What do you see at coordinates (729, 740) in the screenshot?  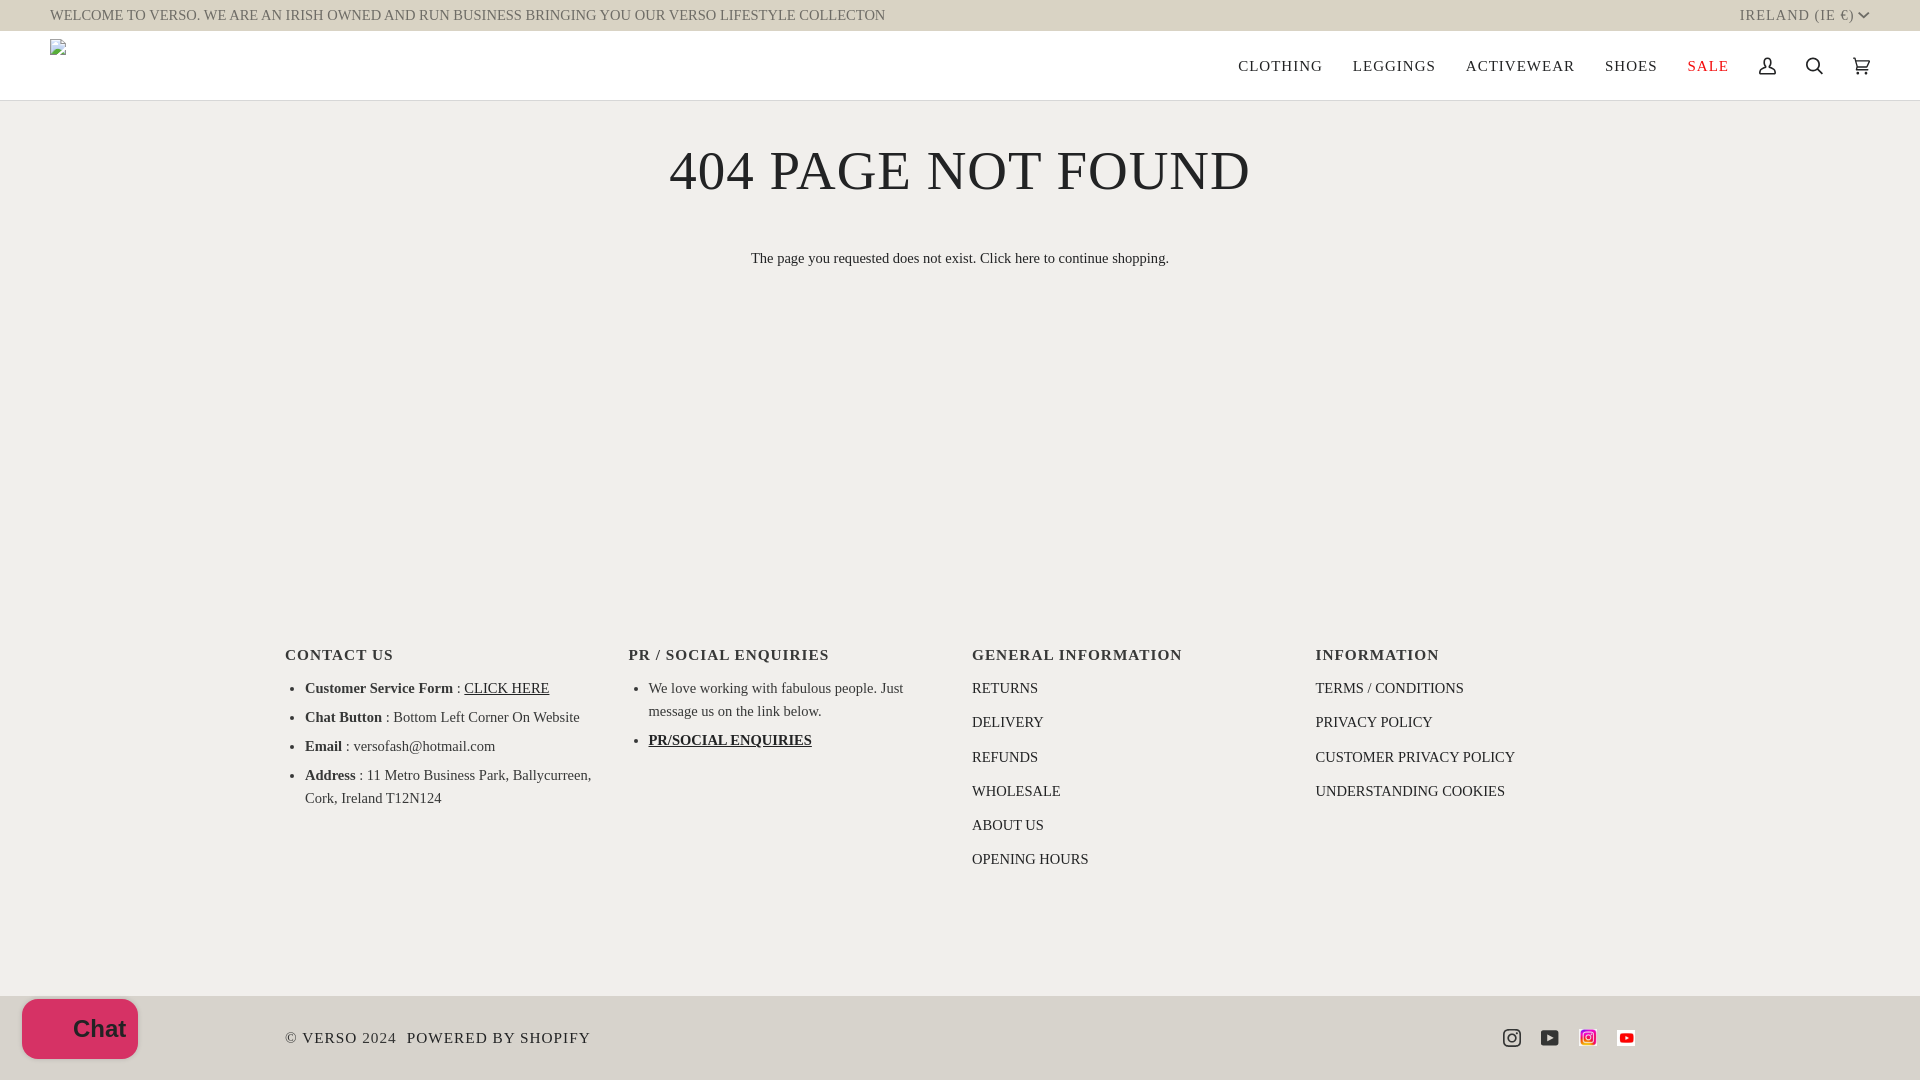 I see `CONTACT US` at bounding box center [729, 740].